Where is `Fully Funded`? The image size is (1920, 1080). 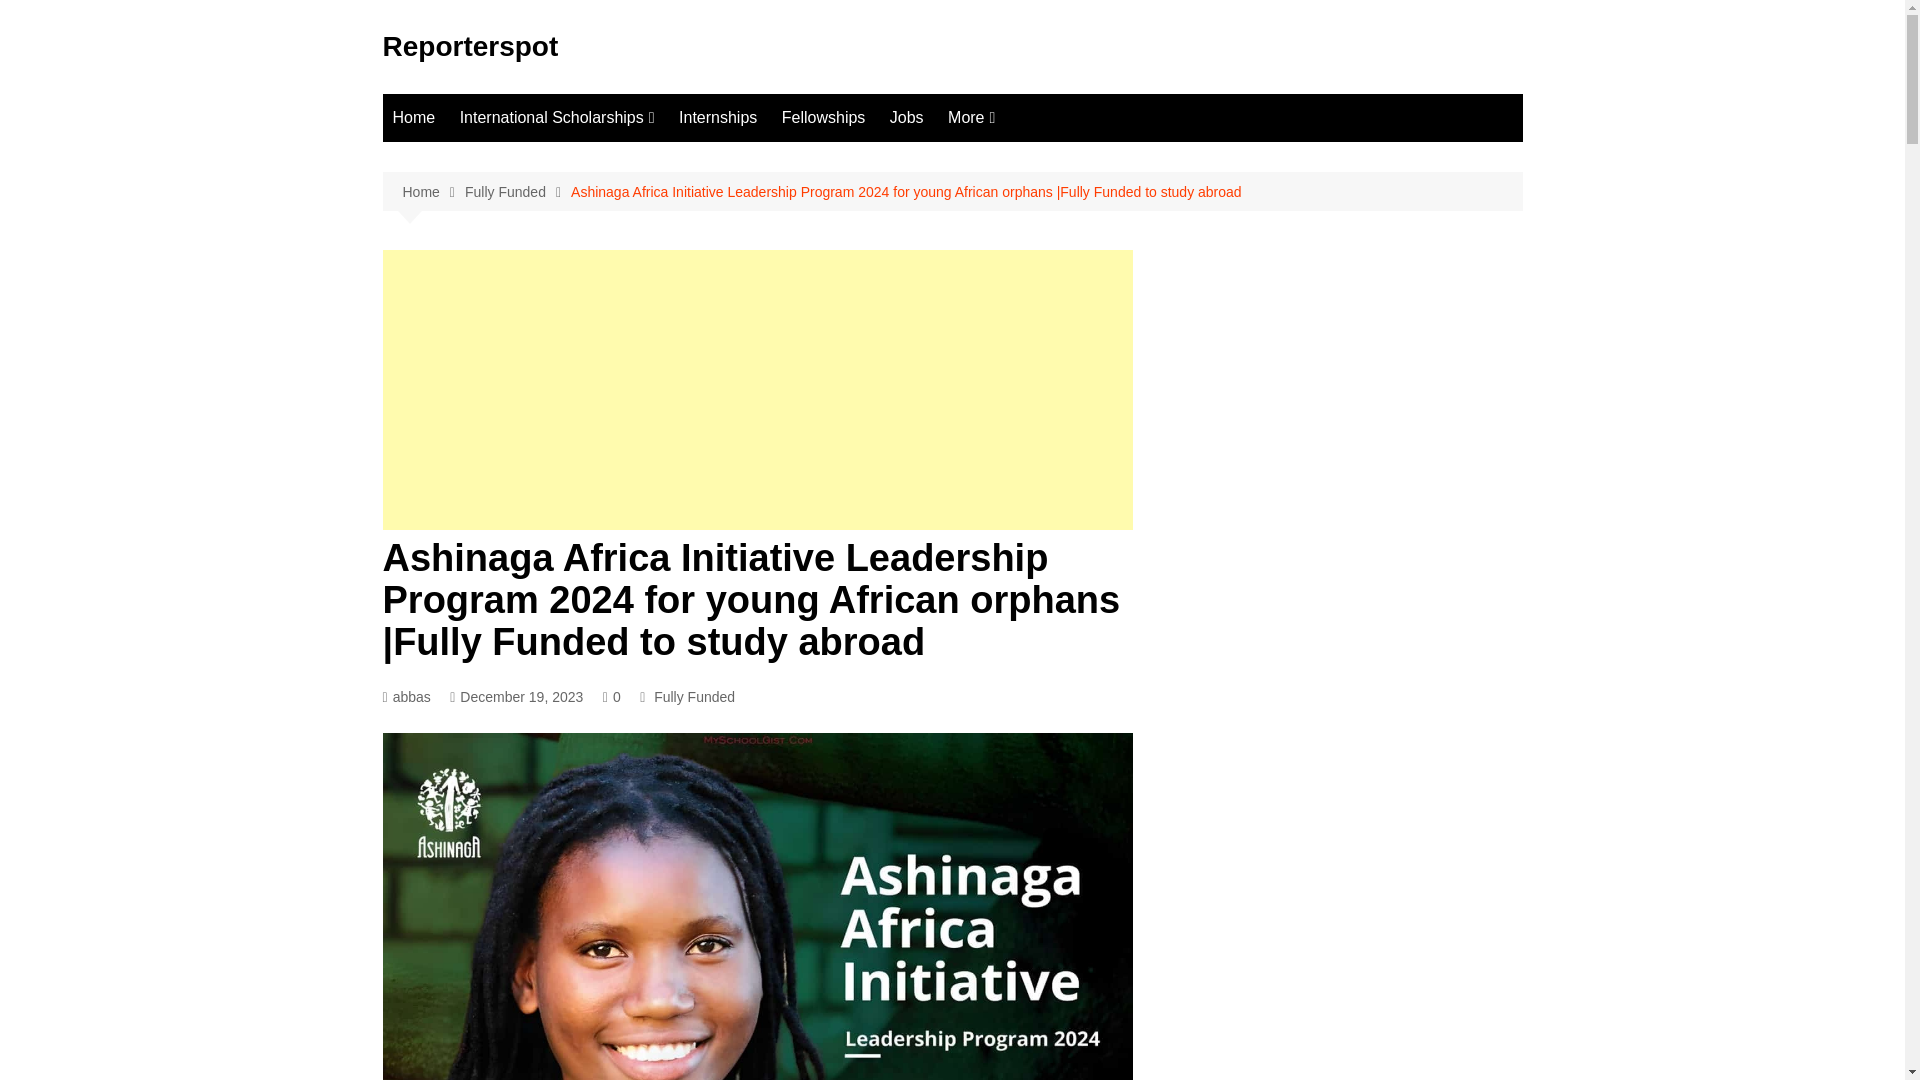 Fully Funded is located at coordinates (517, 192).